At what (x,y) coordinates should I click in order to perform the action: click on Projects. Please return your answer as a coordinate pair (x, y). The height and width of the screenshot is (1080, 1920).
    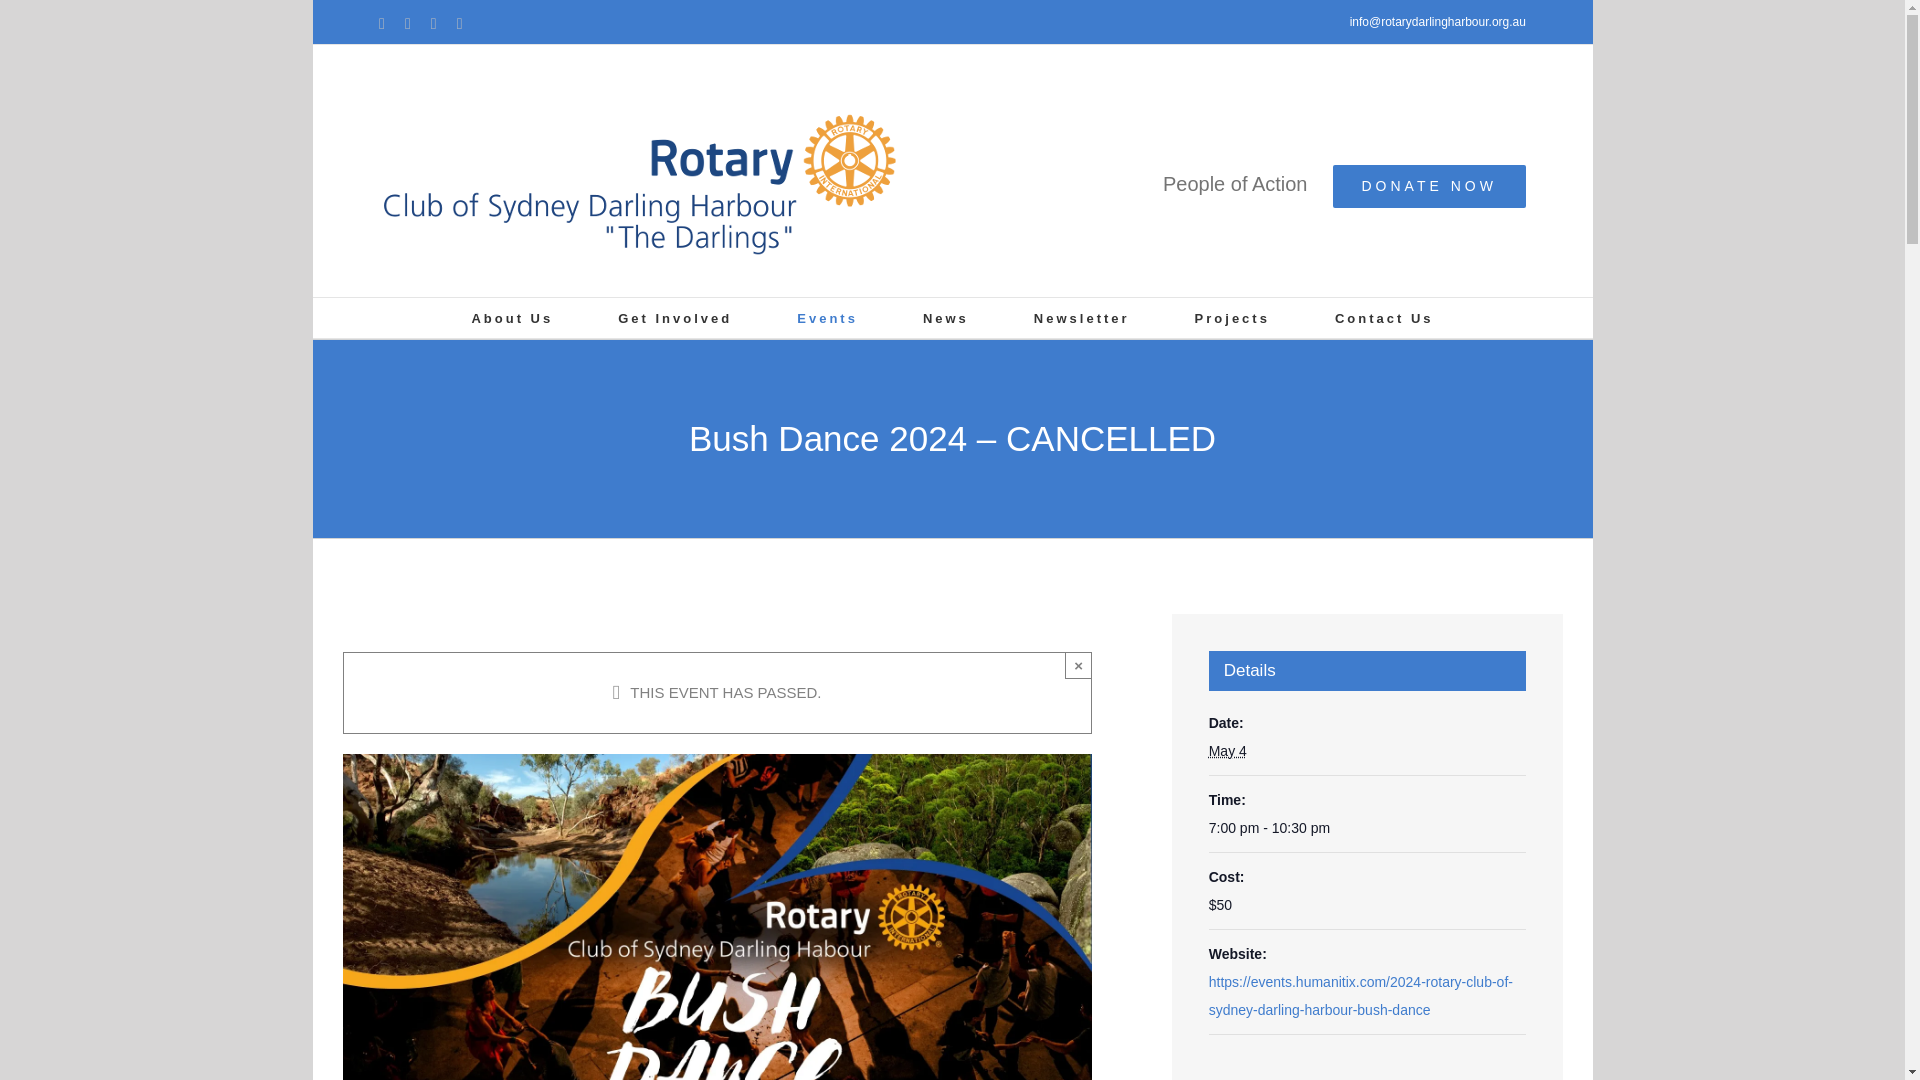
    Looking at the image, I should click on (1232, 318).